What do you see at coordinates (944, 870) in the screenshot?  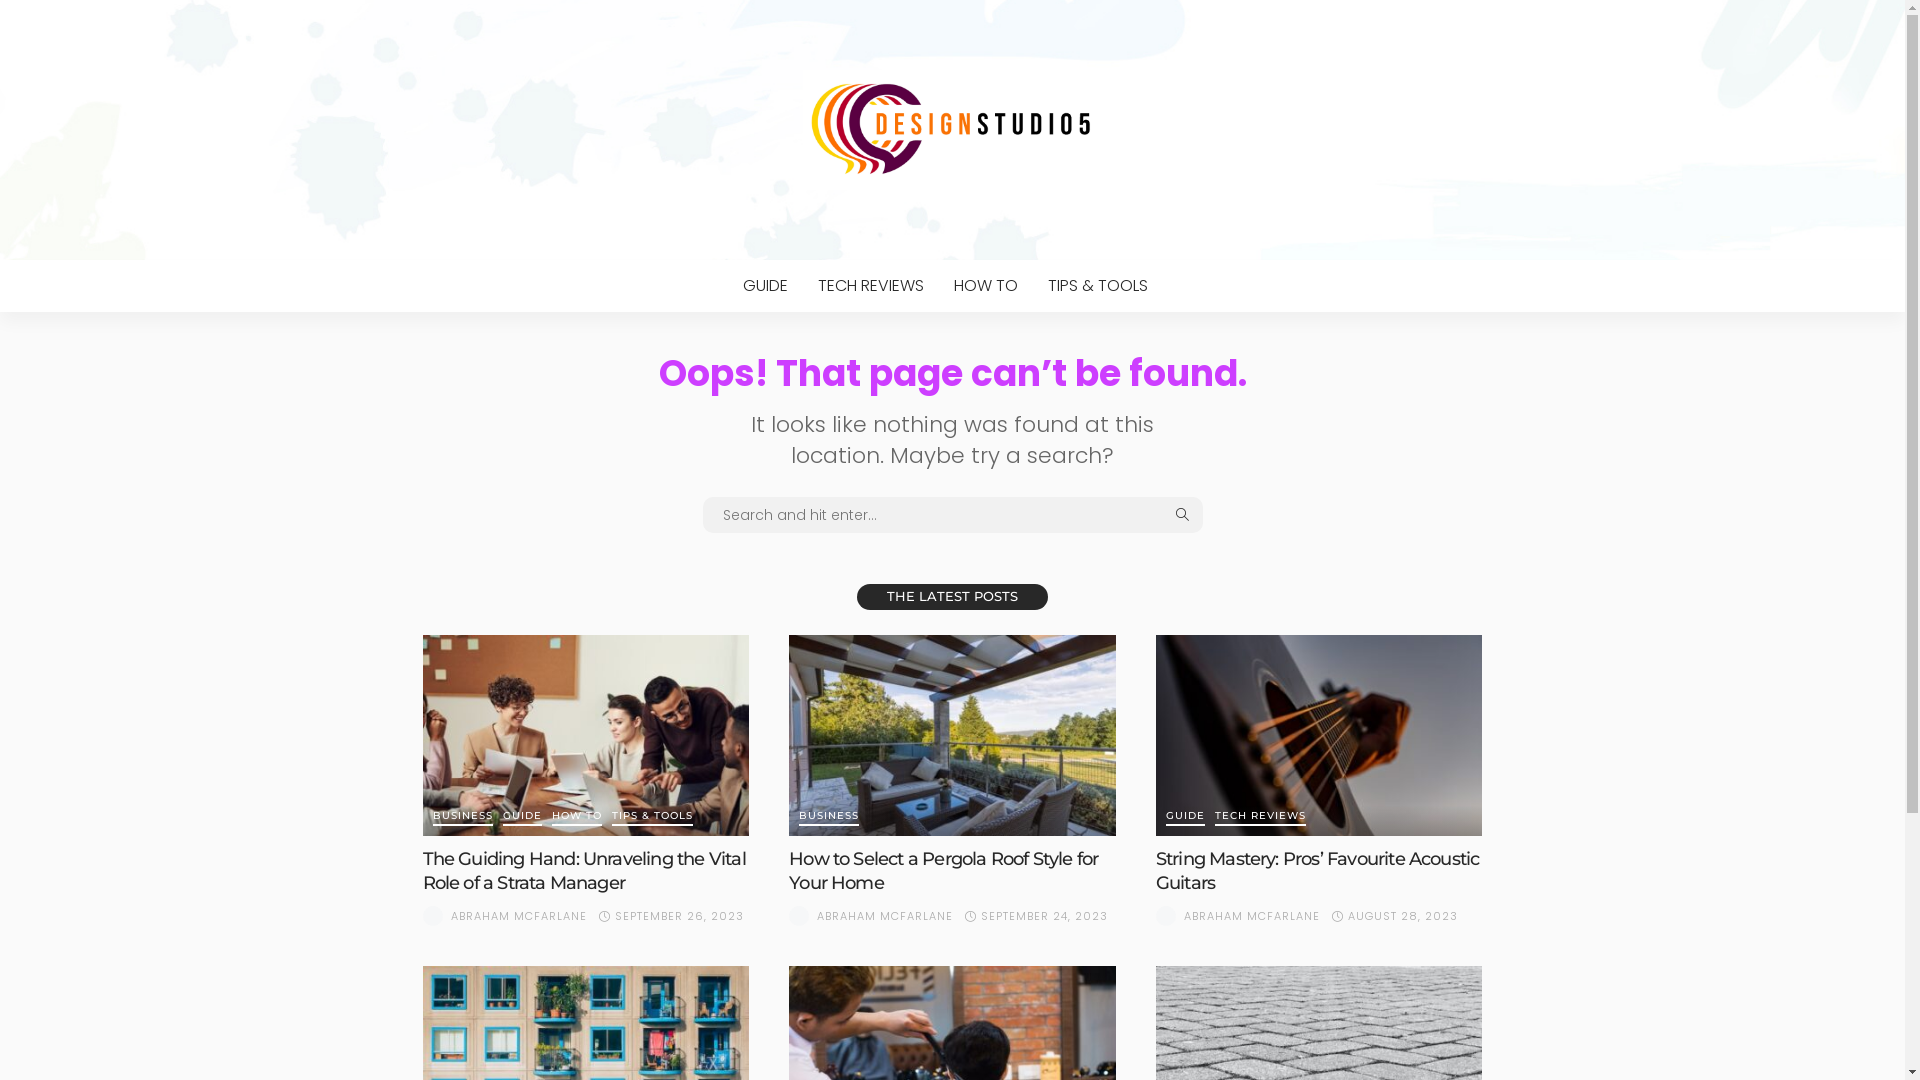 I see `How to Select a Pergola Roof Style for Your Home` at bounding box center [944, 870].